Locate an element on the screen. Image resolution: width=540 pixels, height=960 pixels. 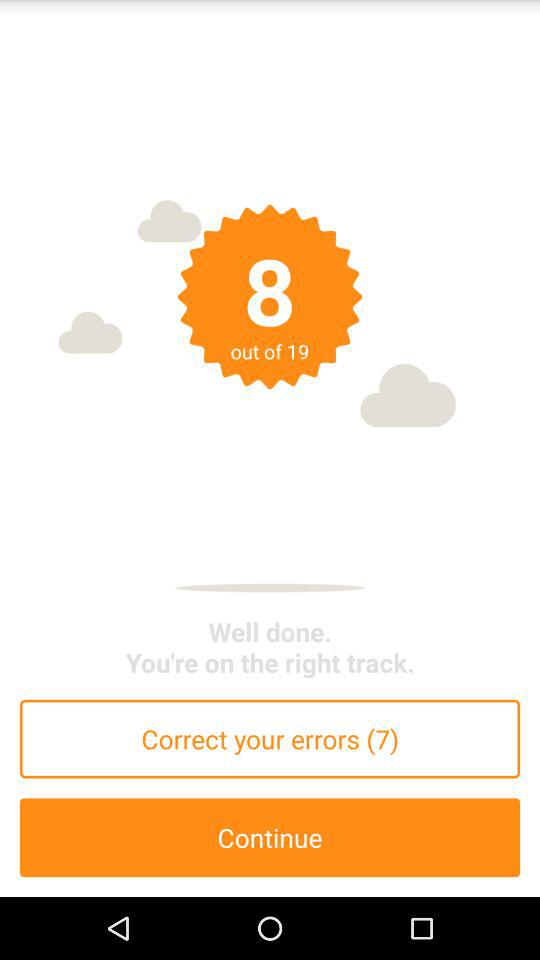
click item below the well done you item is located at coordinates (270, 738).